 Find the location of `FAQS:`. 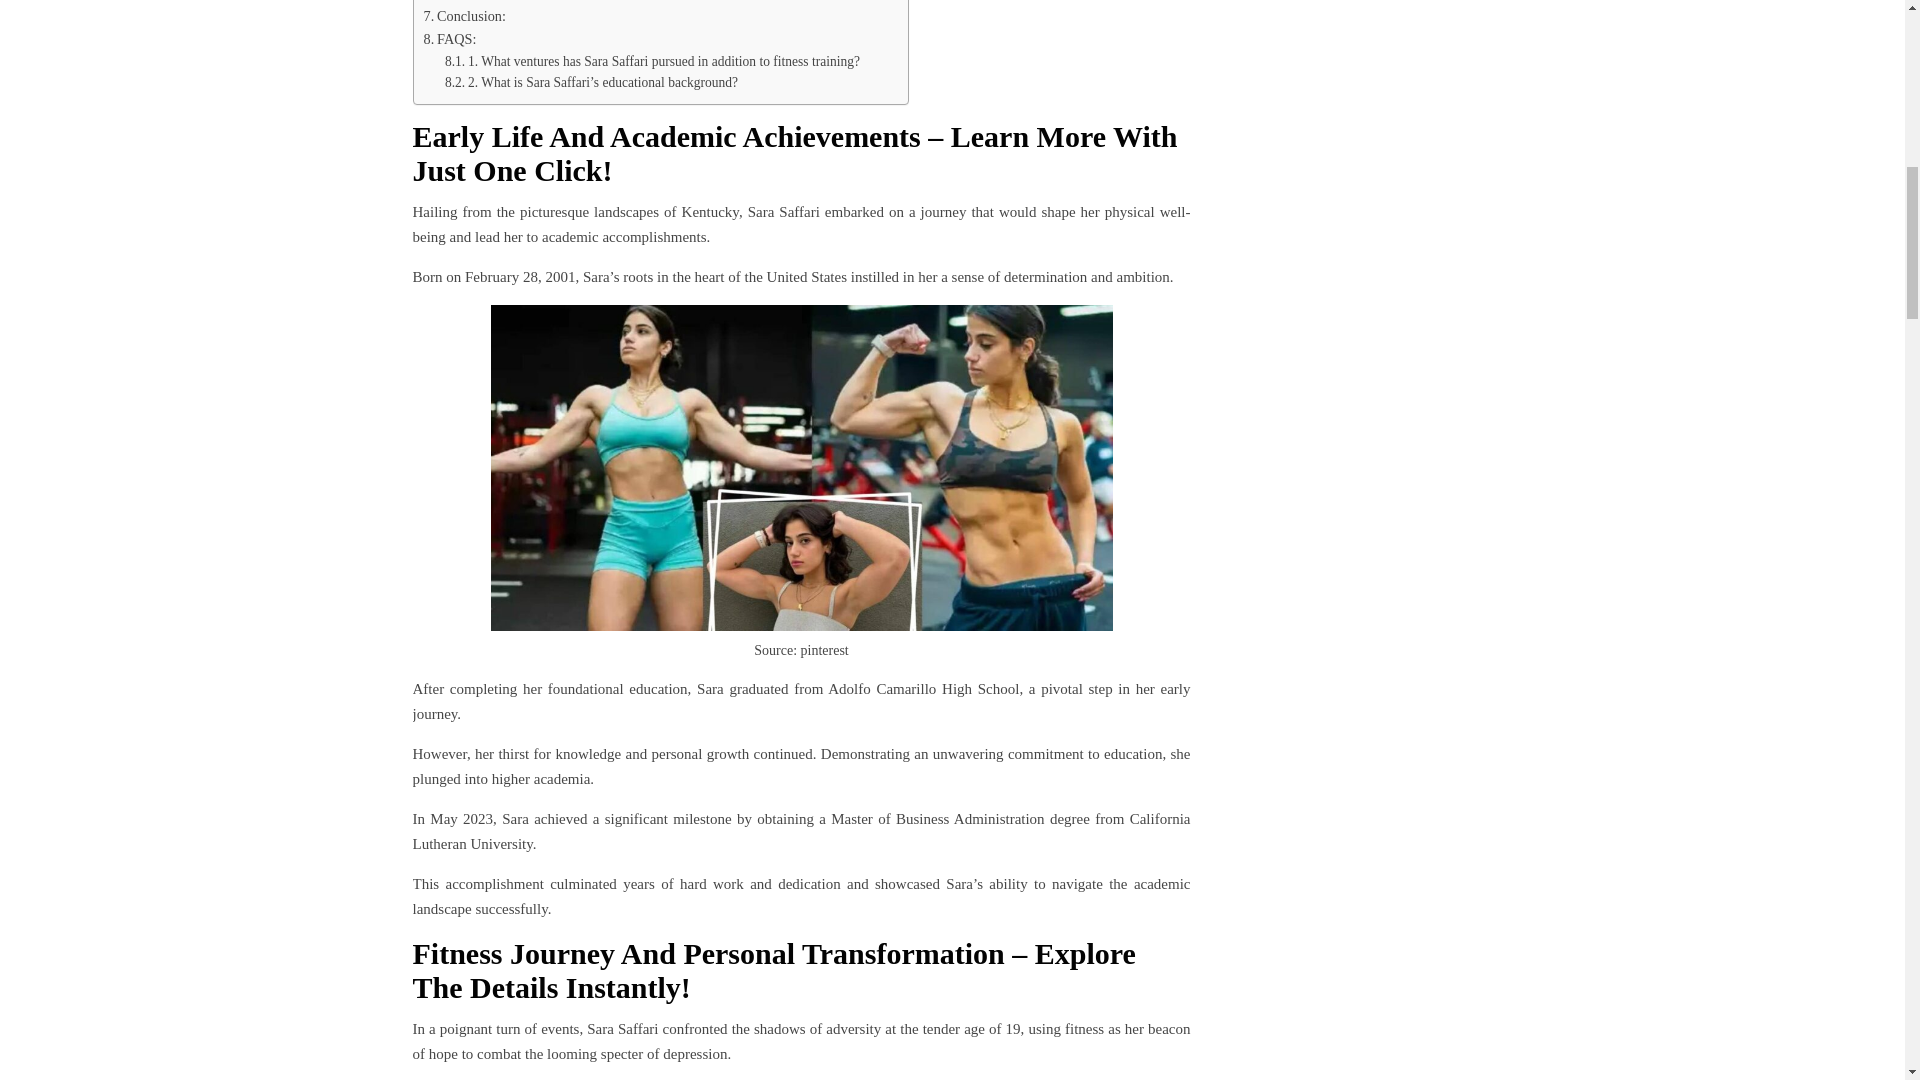

FAQS: is located at coordinates (450, 39).